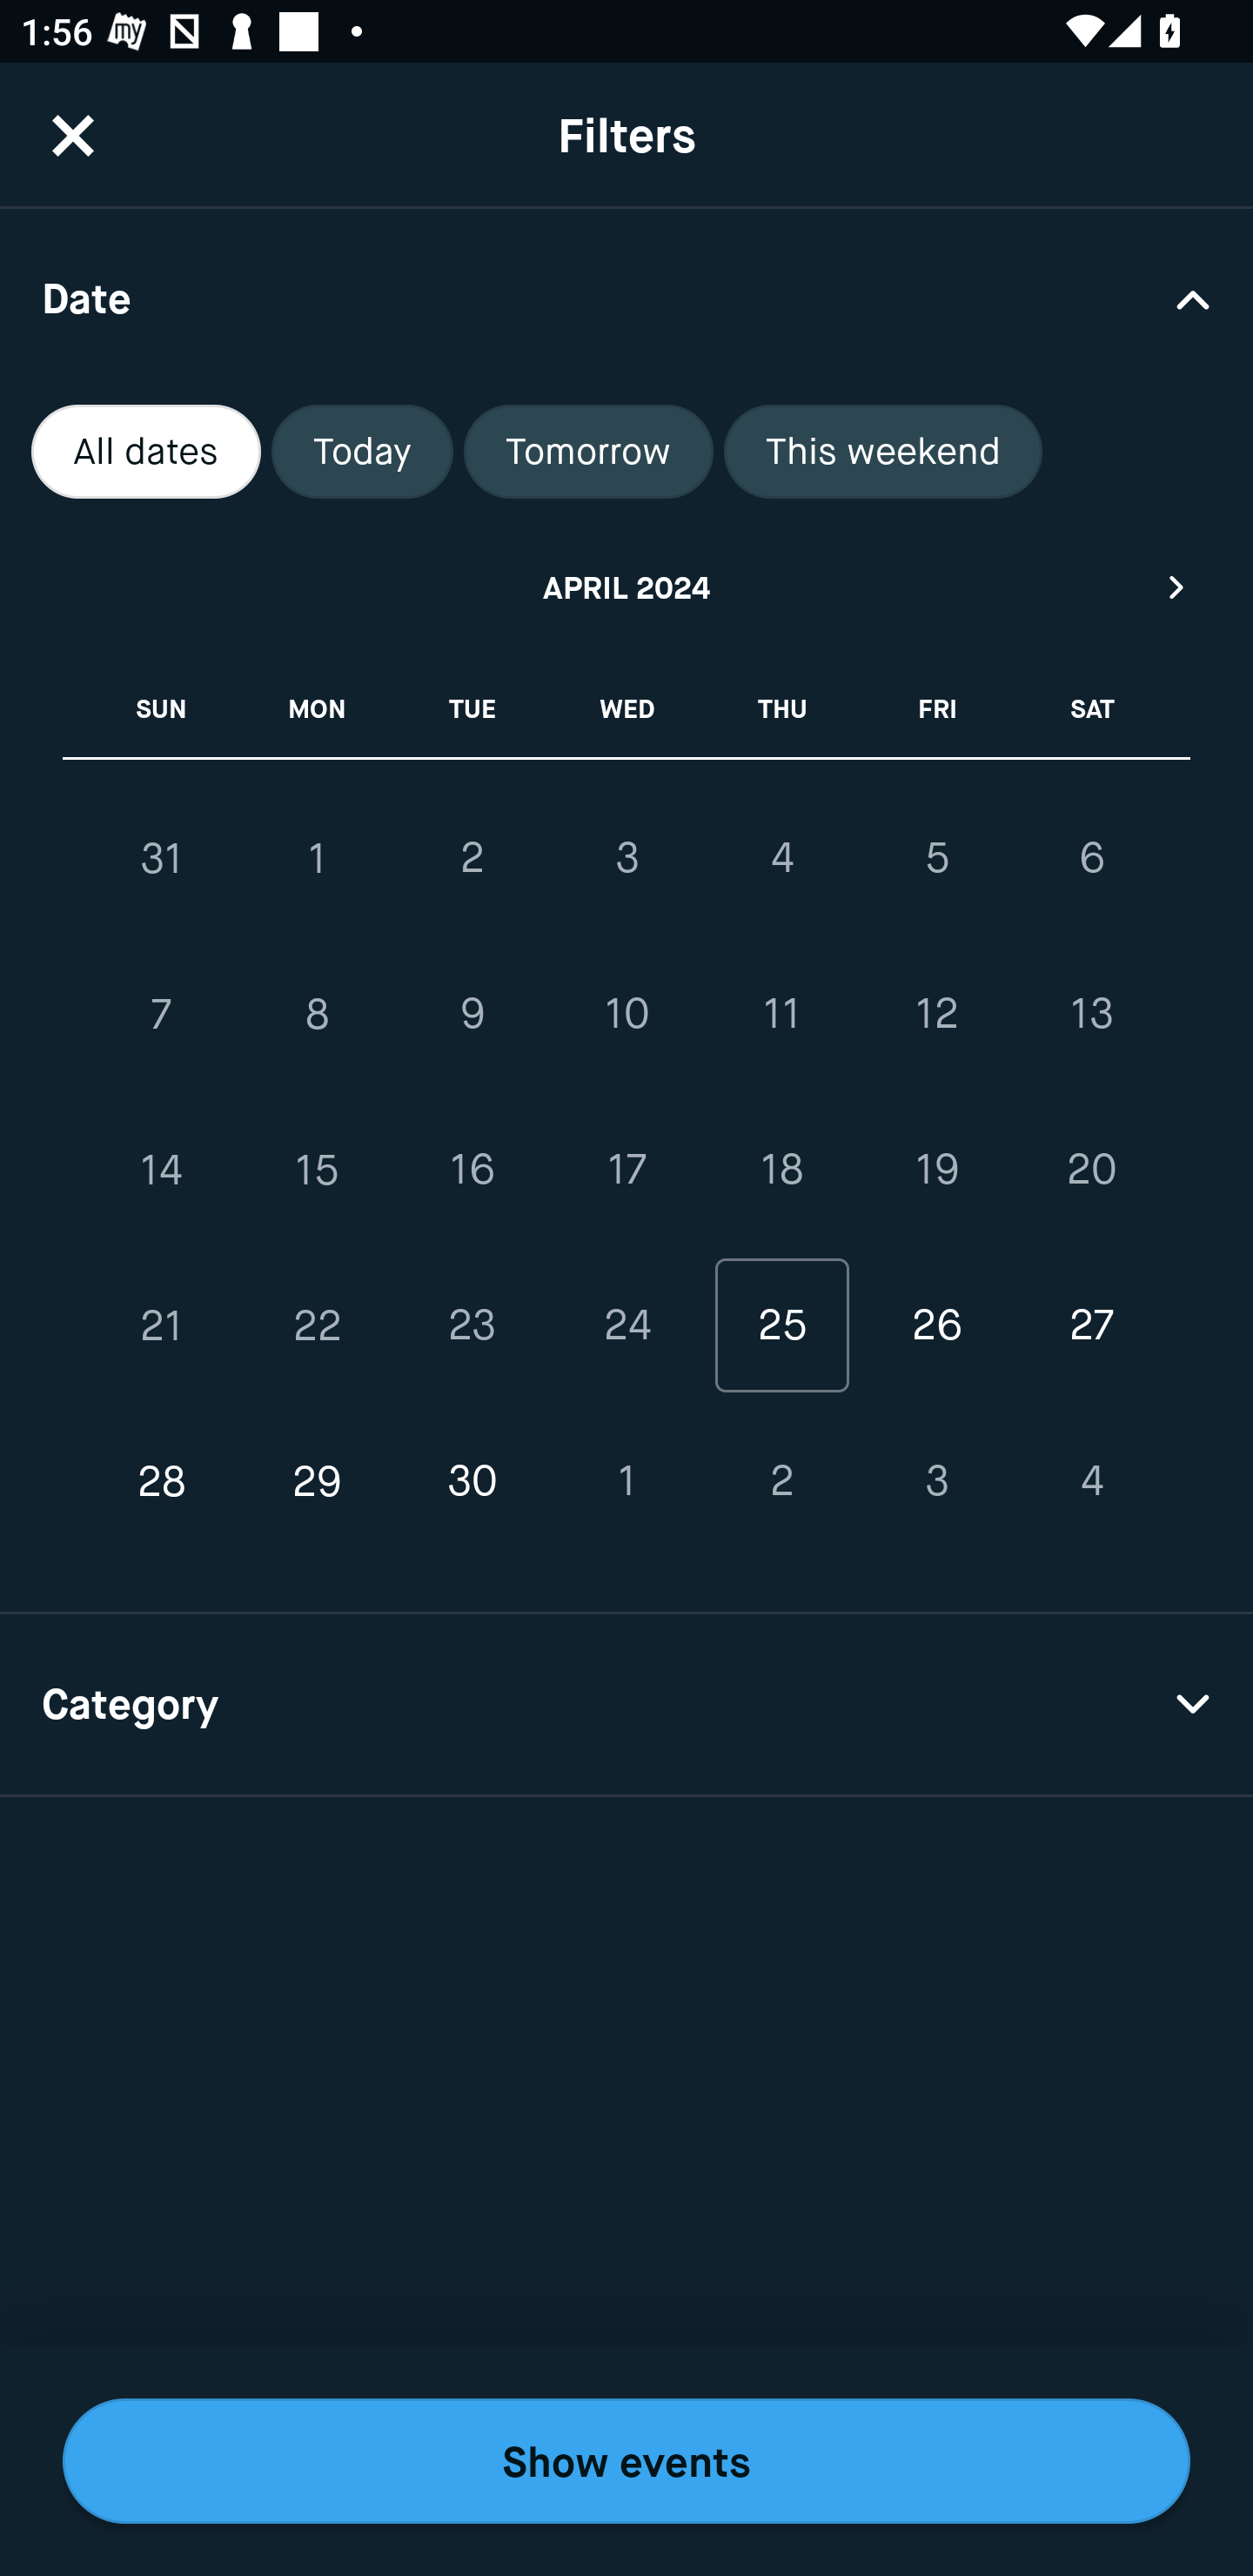  I want to click on 2, so click(472, 857).